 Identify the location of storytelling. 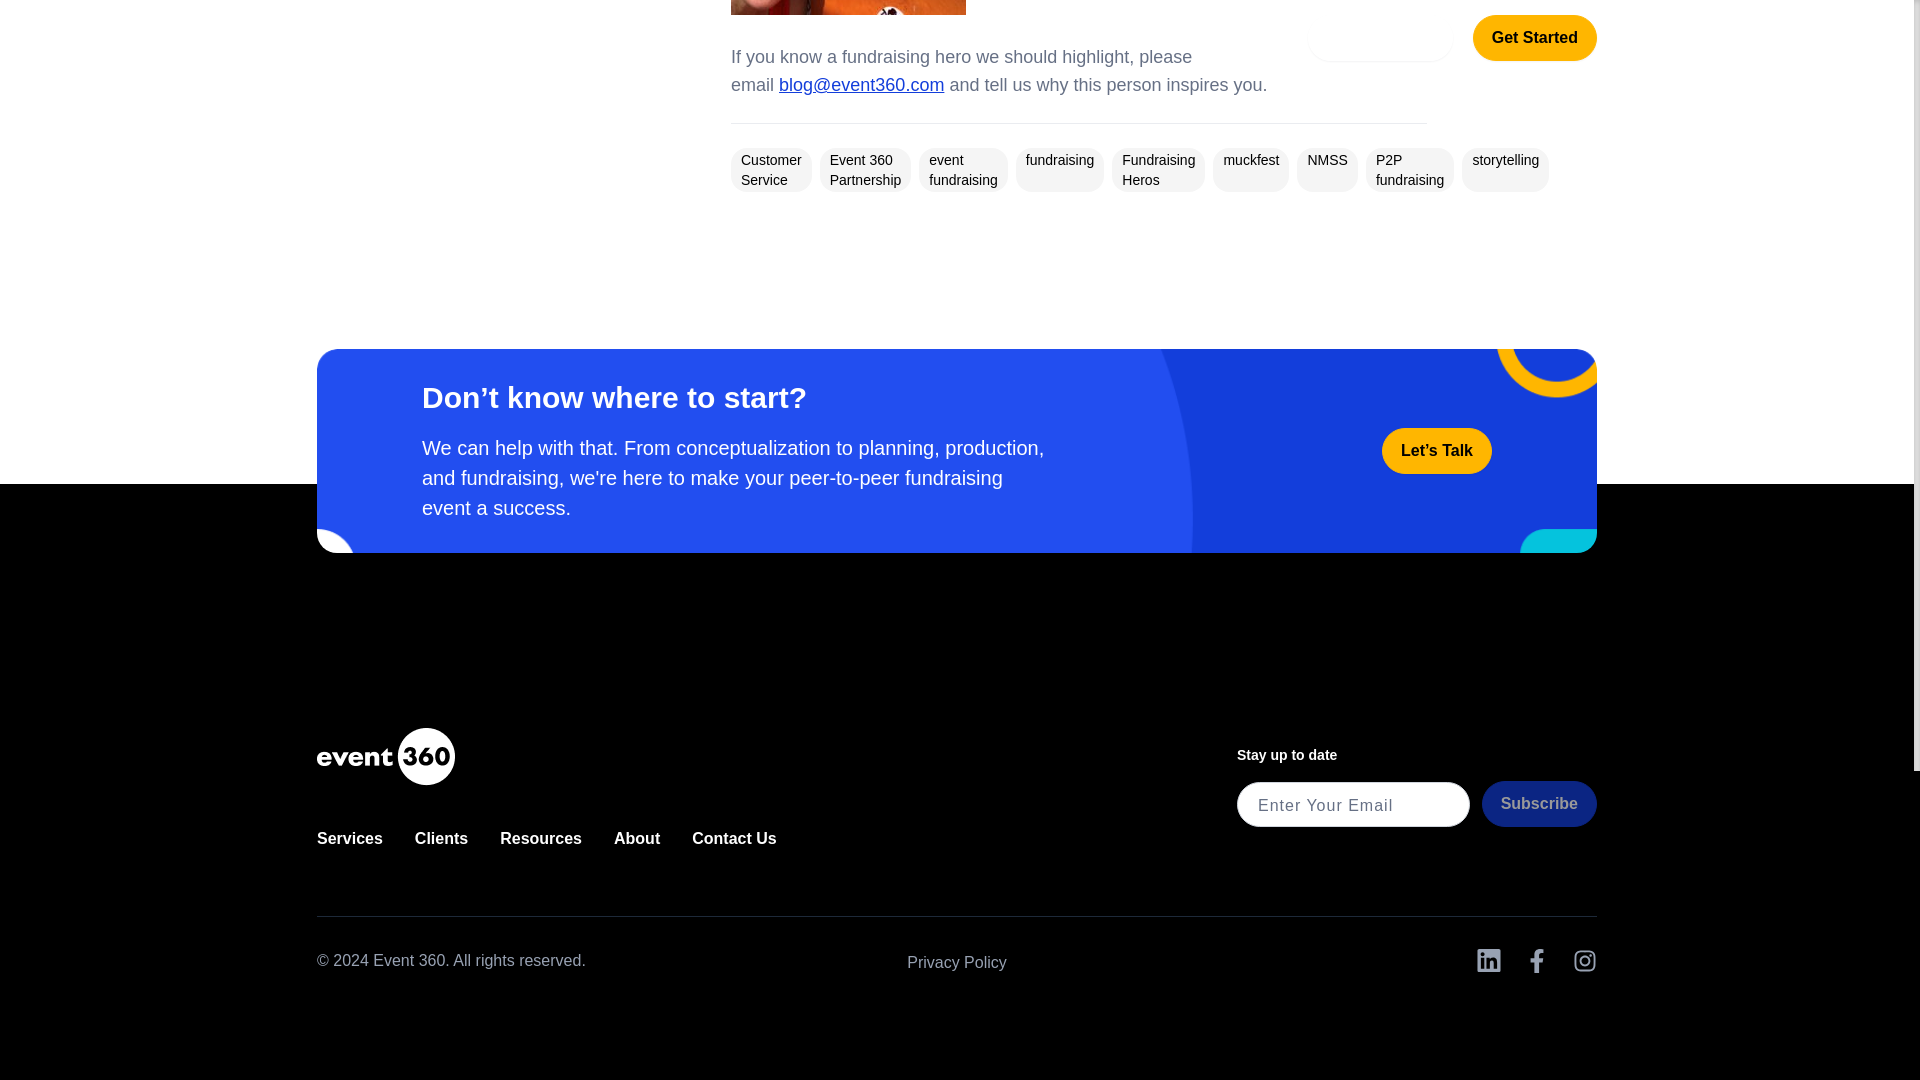
(1506, 160).